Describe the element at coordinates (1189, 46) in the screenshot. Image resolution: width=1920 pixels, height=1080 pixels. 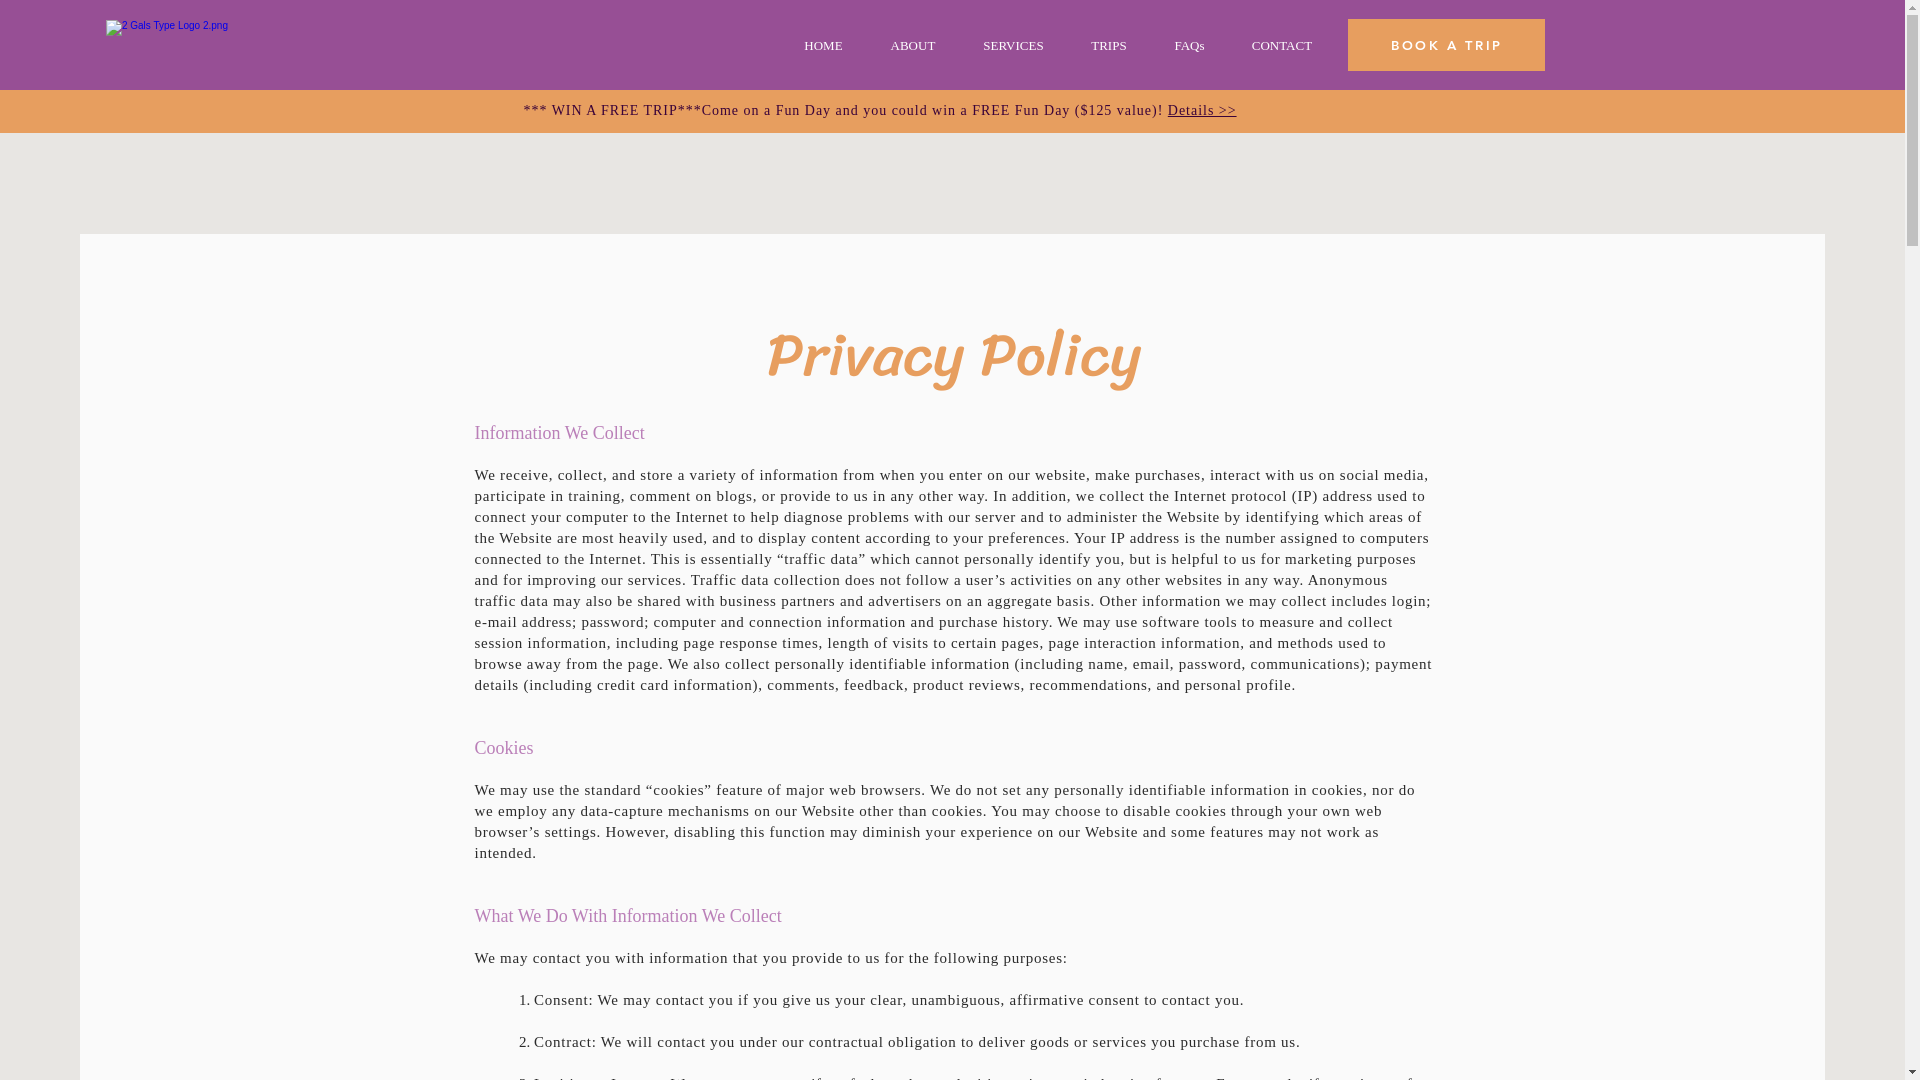
I see `FAQs` at that location.